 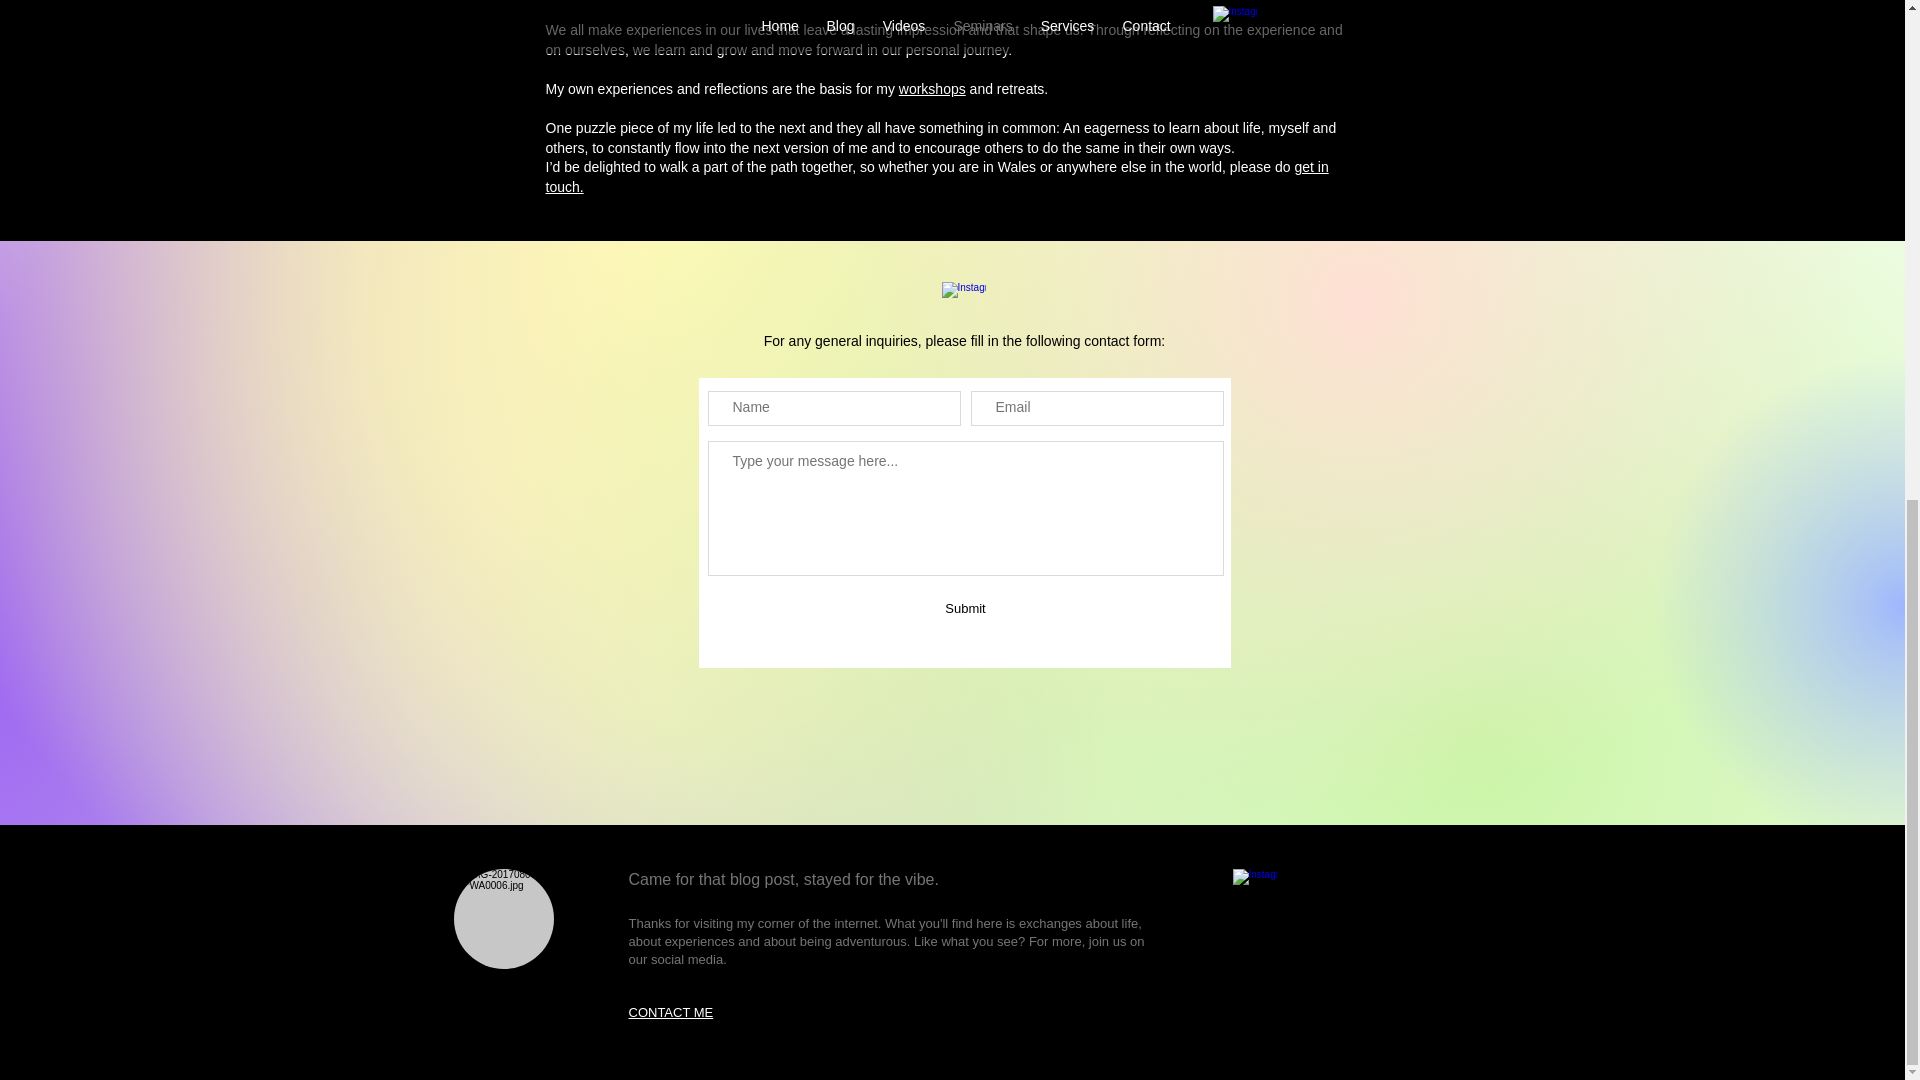 What do you see at coordinates (670, 1012) in the screenshot?
I see `CONTACT ME` at bounding box center [670, 1012].